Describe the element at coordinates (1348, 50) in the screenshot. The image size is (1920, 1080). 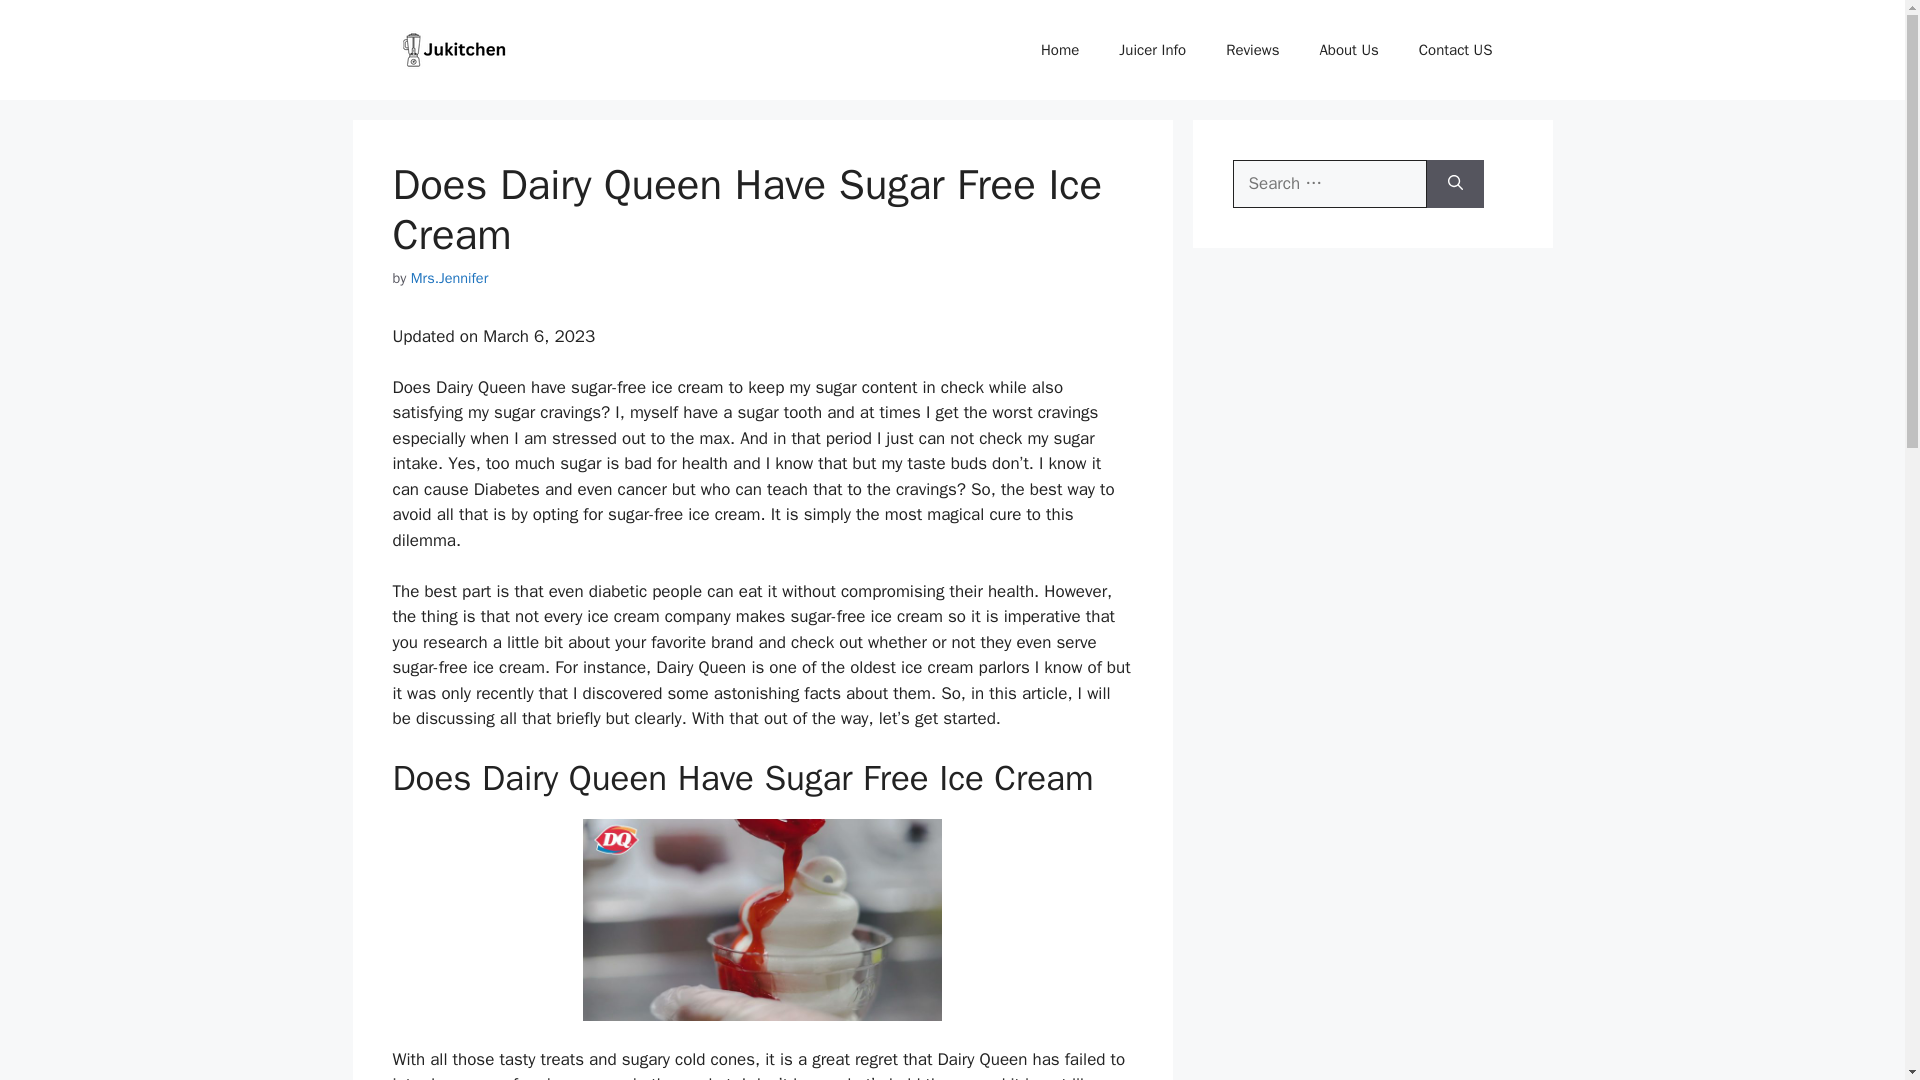
I see `About Us` at that location.